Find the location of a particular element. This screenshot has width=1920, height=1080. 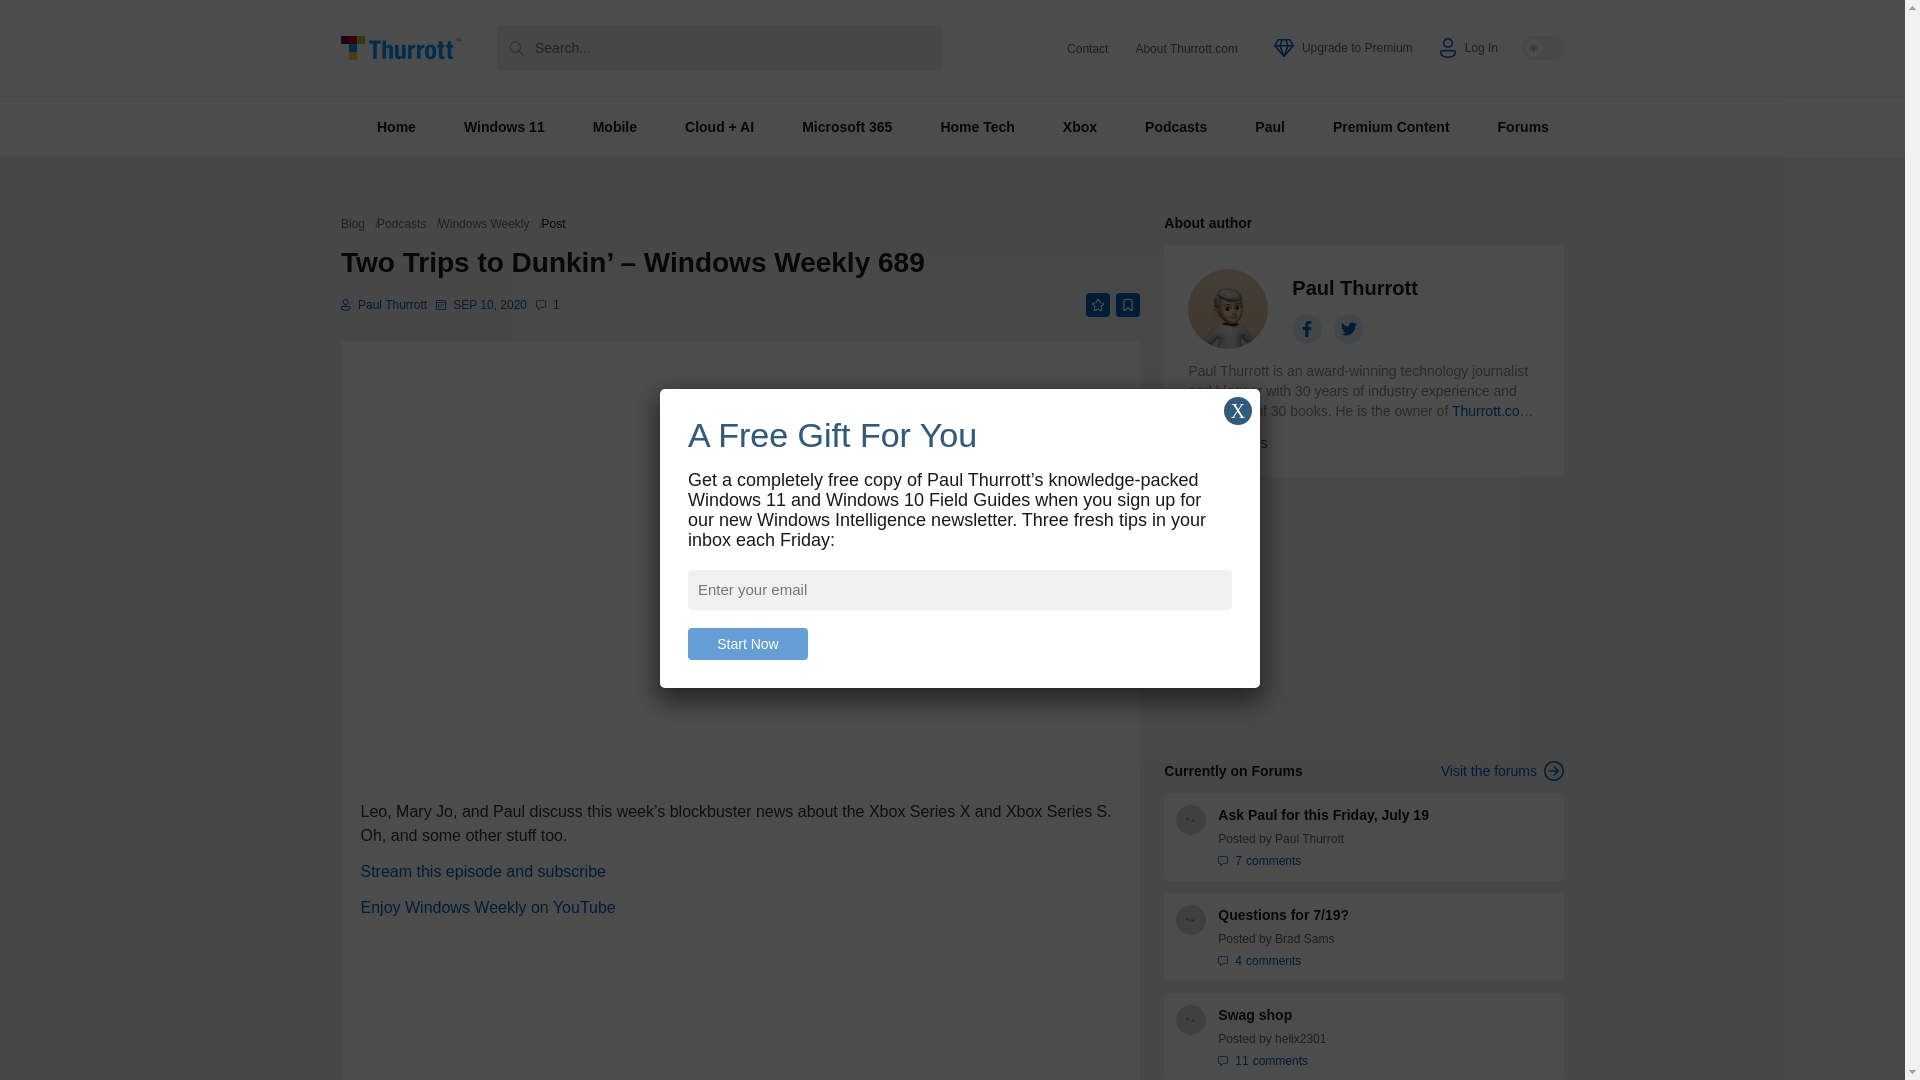

Upgrade to Premium is located at coordinates (1344, 48).